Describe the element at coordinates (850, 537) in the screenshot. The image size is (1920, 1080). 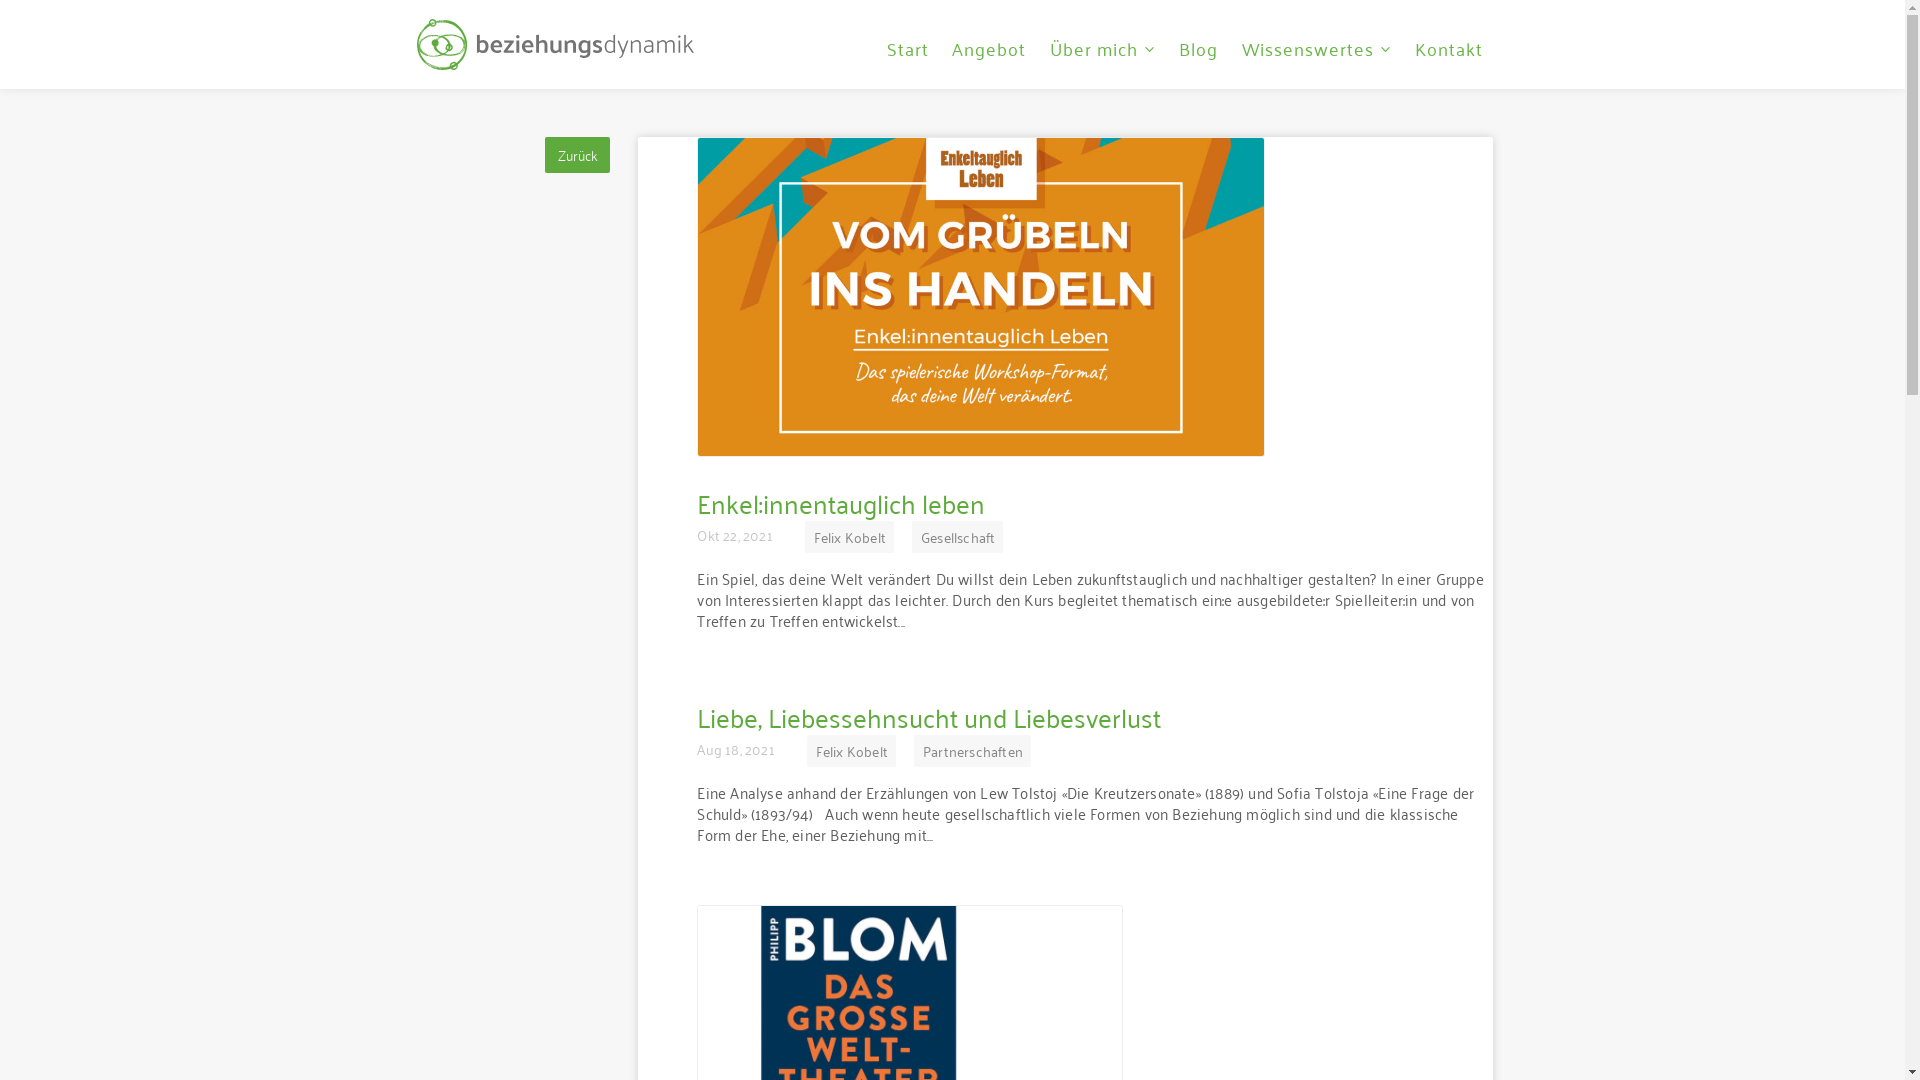
I see `Felix Kobelt` at that location.